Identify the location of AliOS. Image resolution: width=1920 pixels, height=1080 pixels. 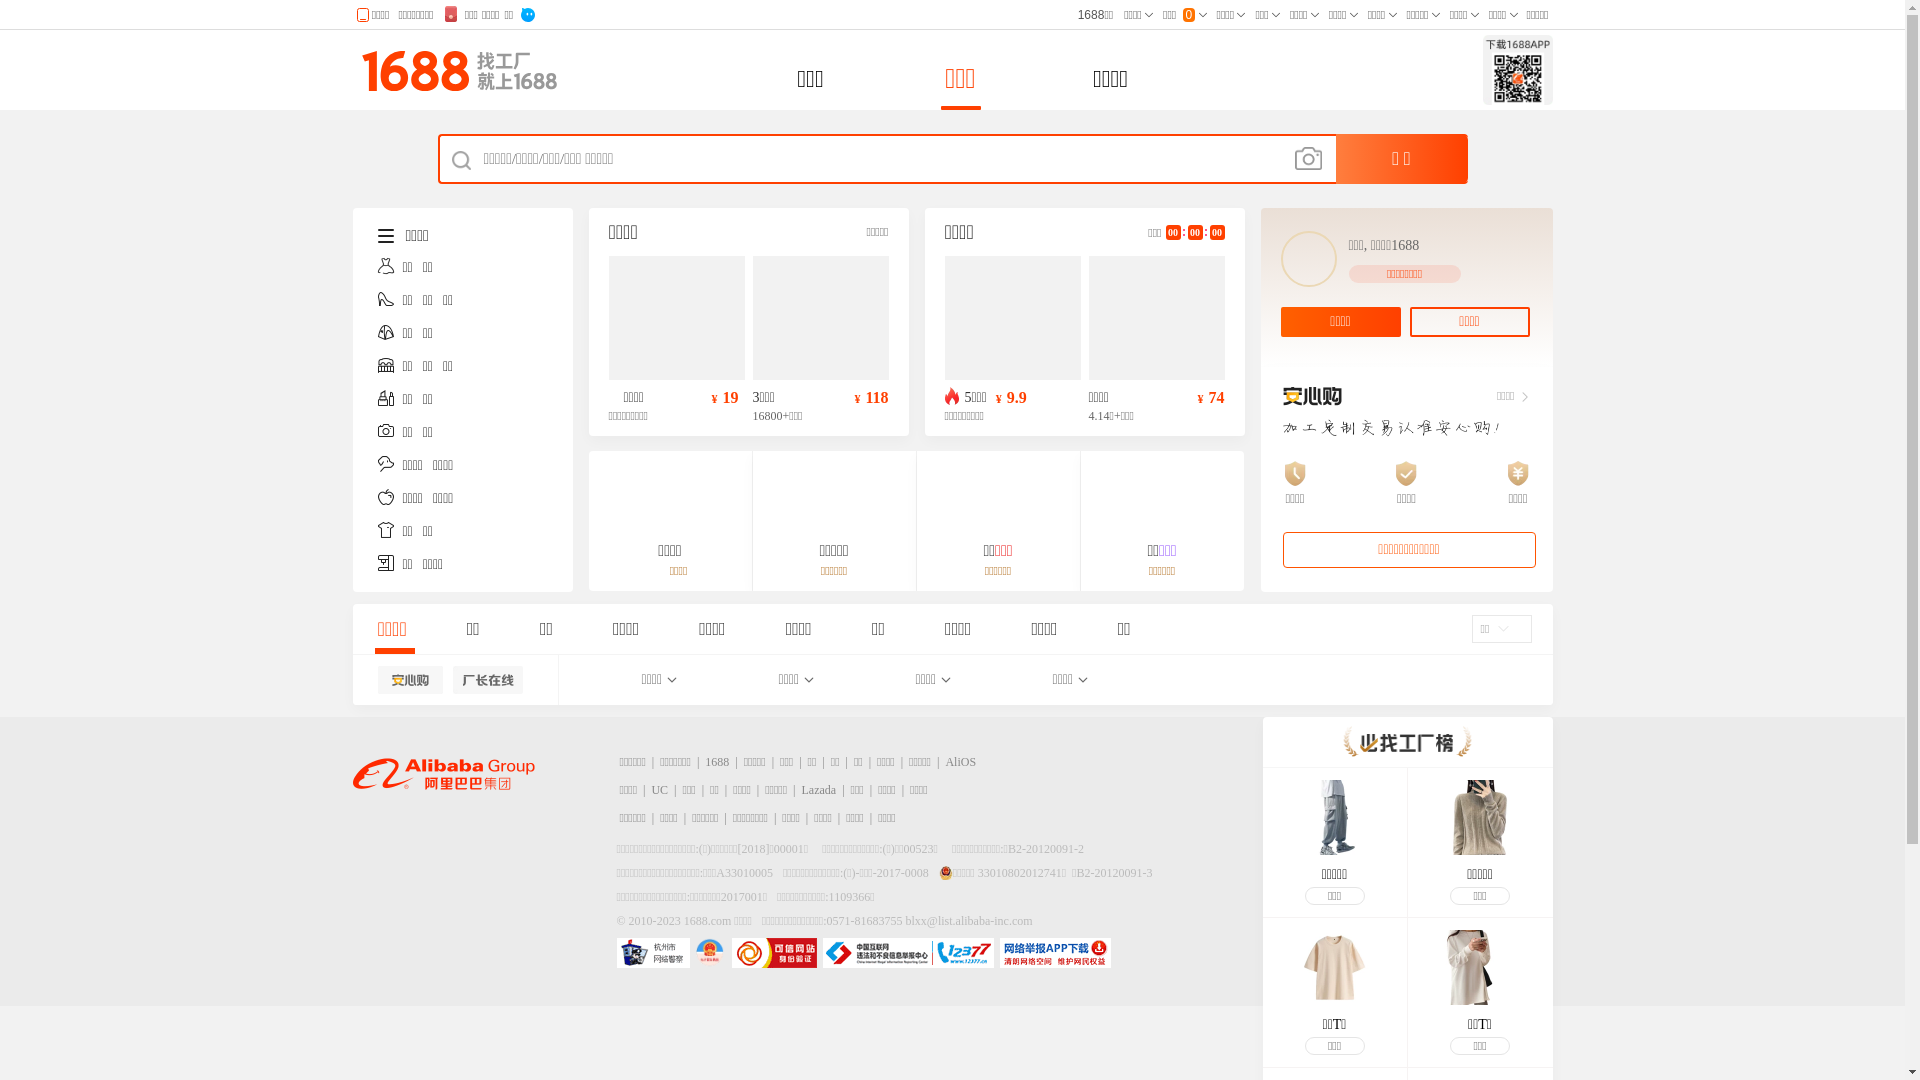
(960, 762).